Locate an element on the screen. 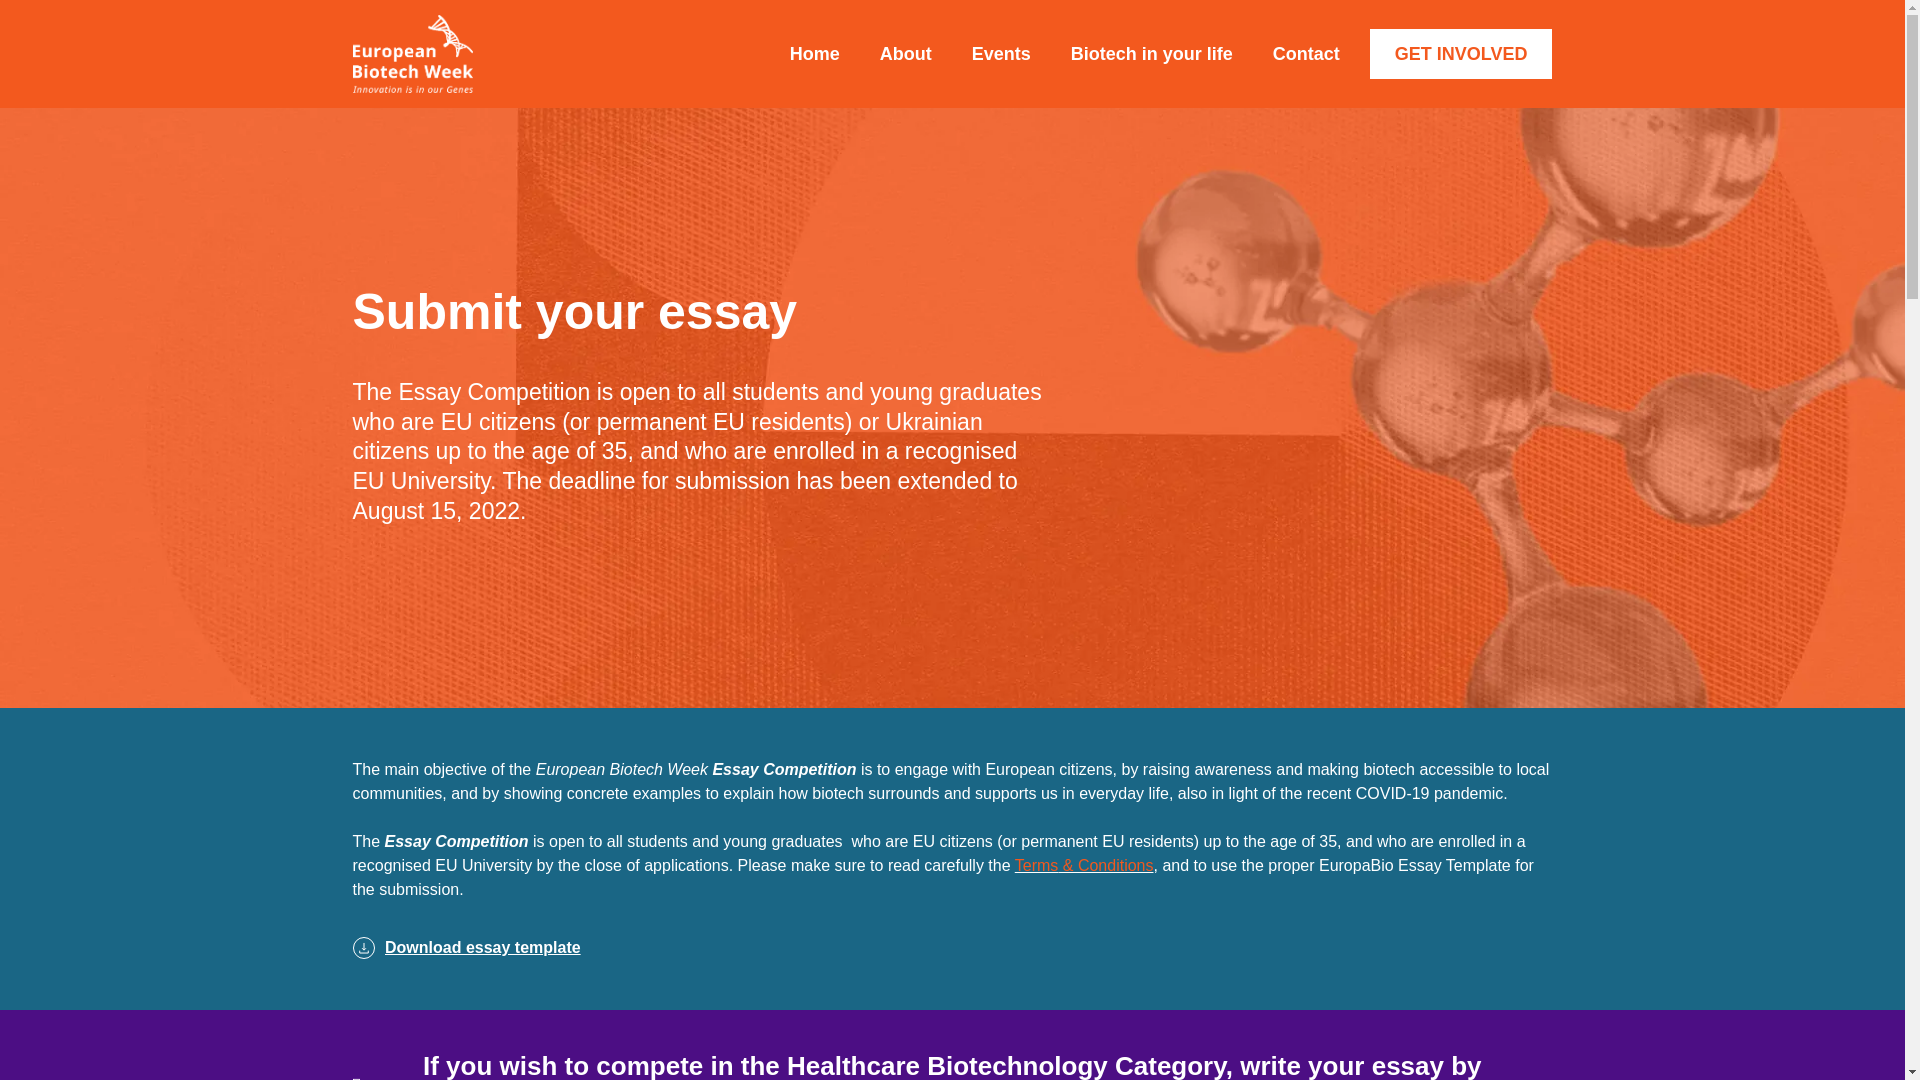 This screenshot has width=1920, height=1080. GET INVOLVED is located at coordinates (1462, 54).